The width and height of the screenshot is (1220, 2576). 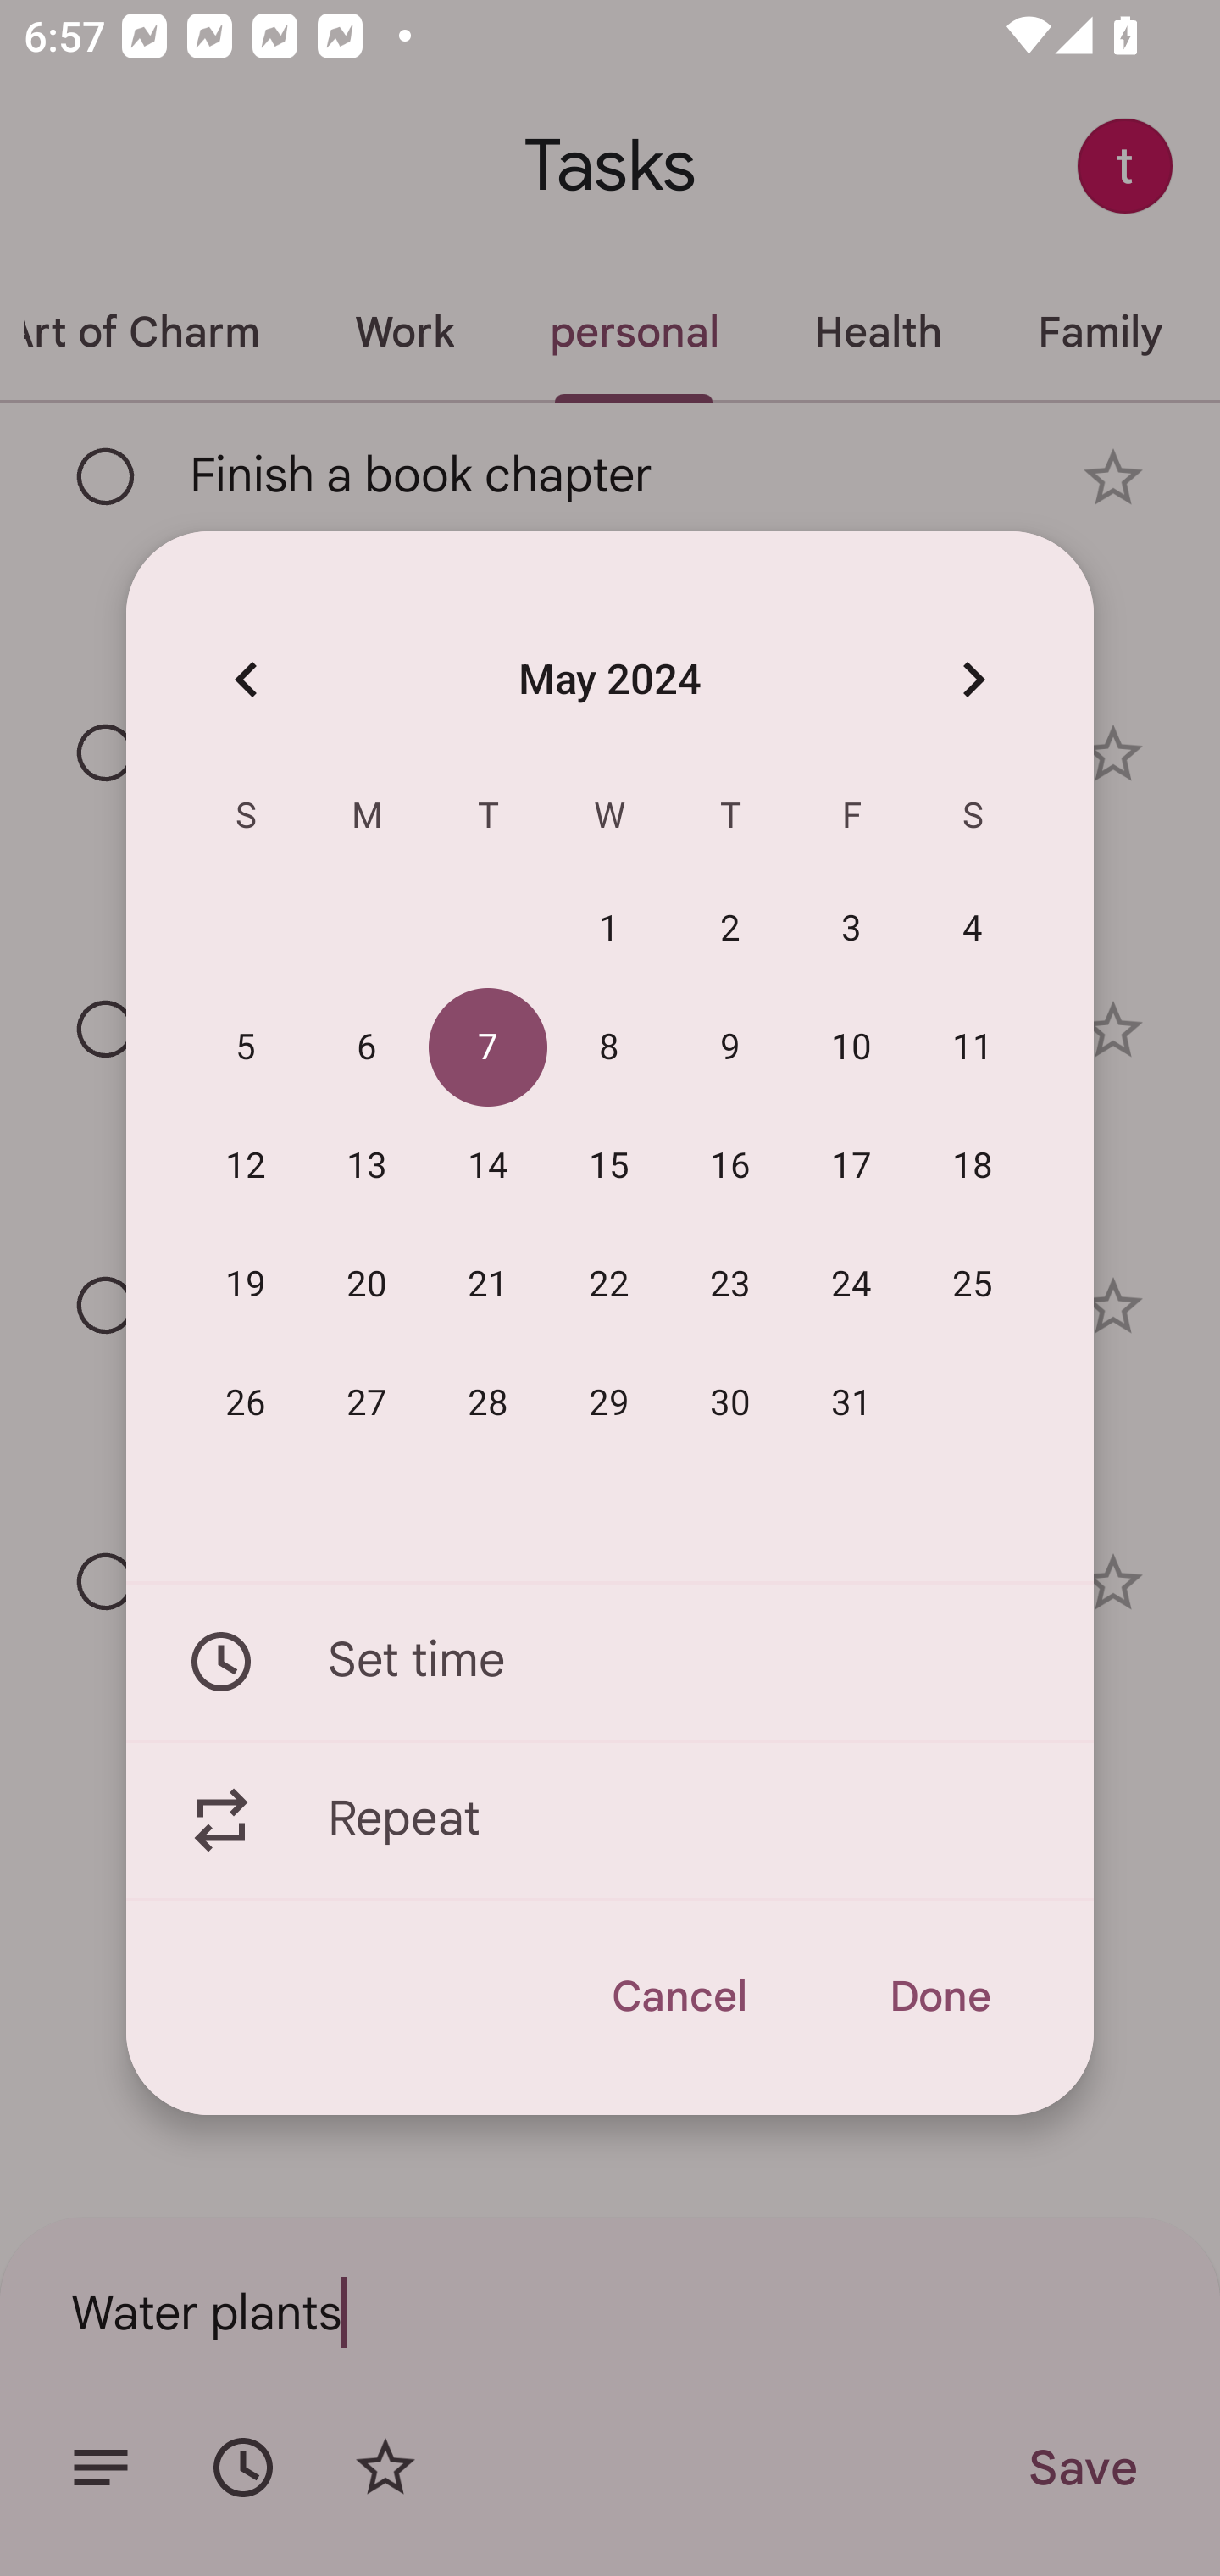 What do you see at coordinates (852, 1048) in the screenshot?
I see `10 10 May 2024` at bounding box center [852, 1048].